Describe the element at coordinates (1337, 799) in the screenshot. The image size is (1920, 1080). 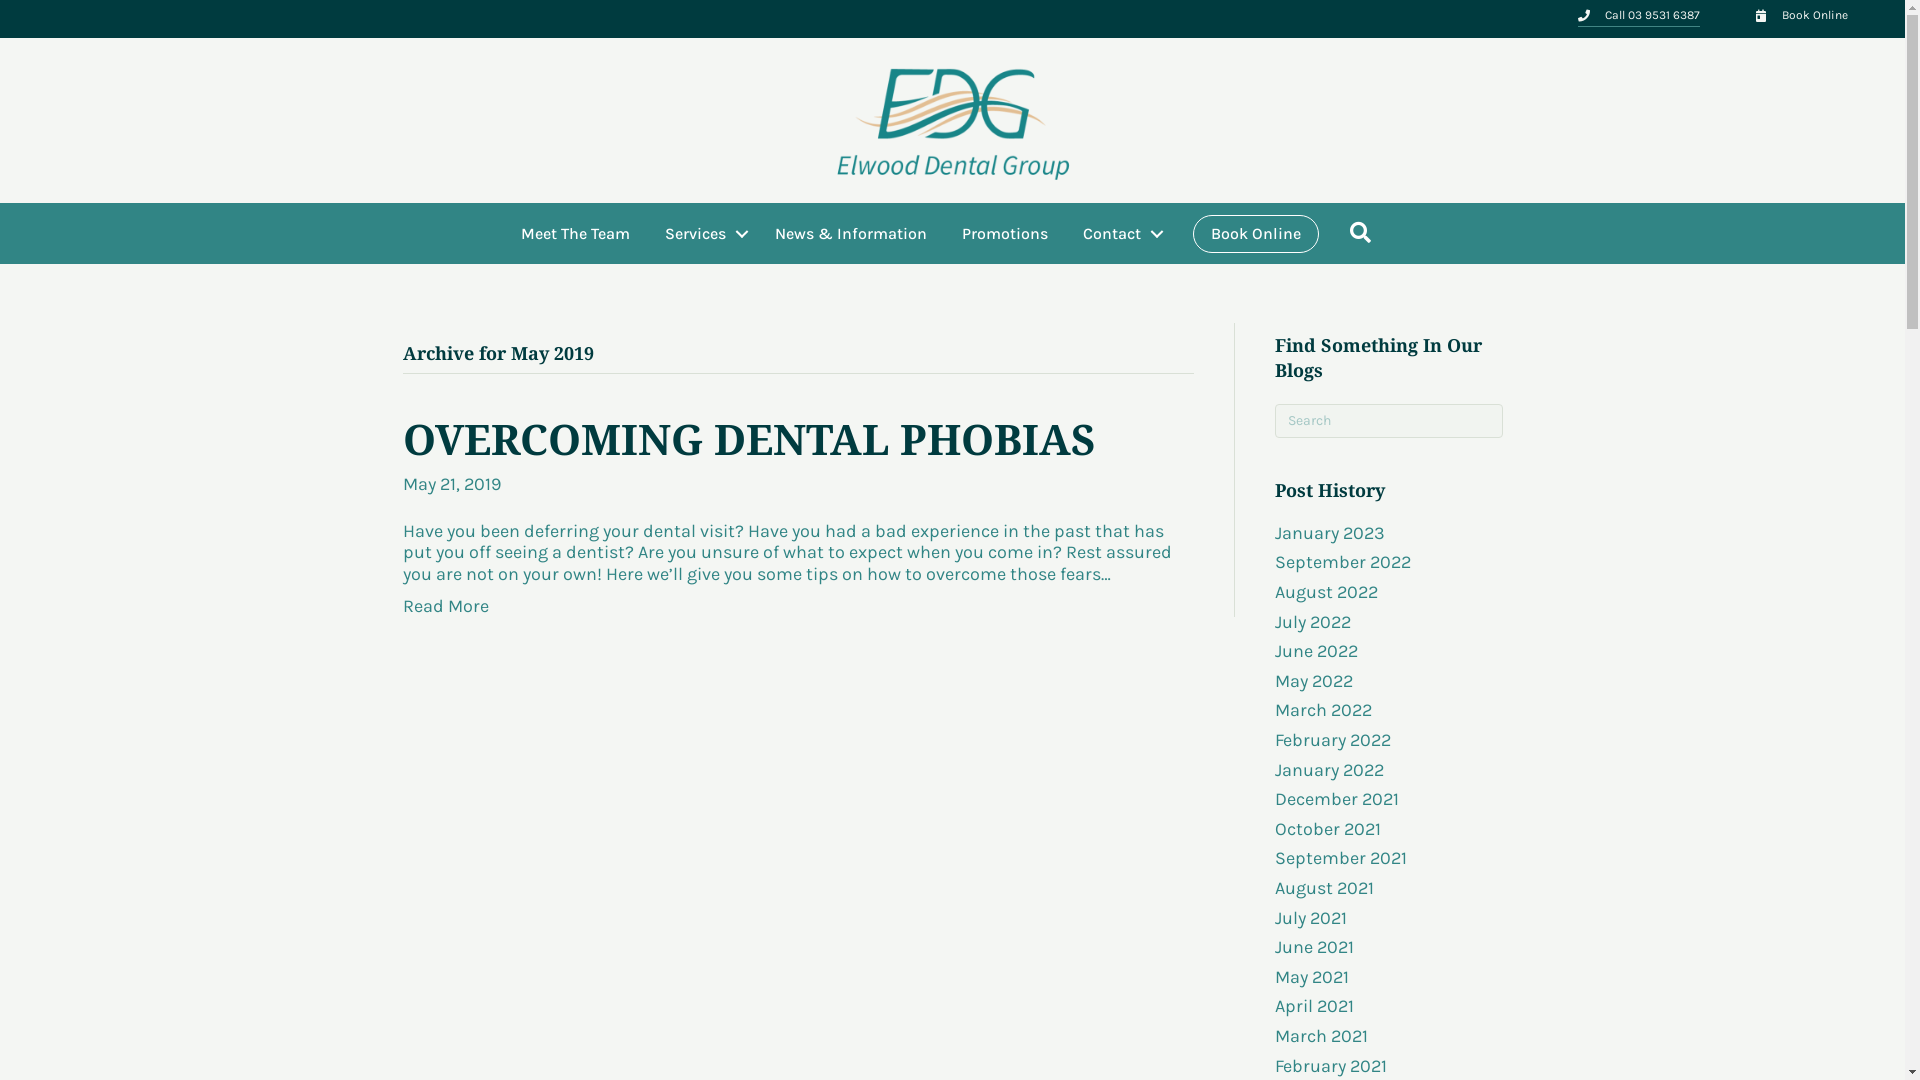
I see `December 2021` at that location.